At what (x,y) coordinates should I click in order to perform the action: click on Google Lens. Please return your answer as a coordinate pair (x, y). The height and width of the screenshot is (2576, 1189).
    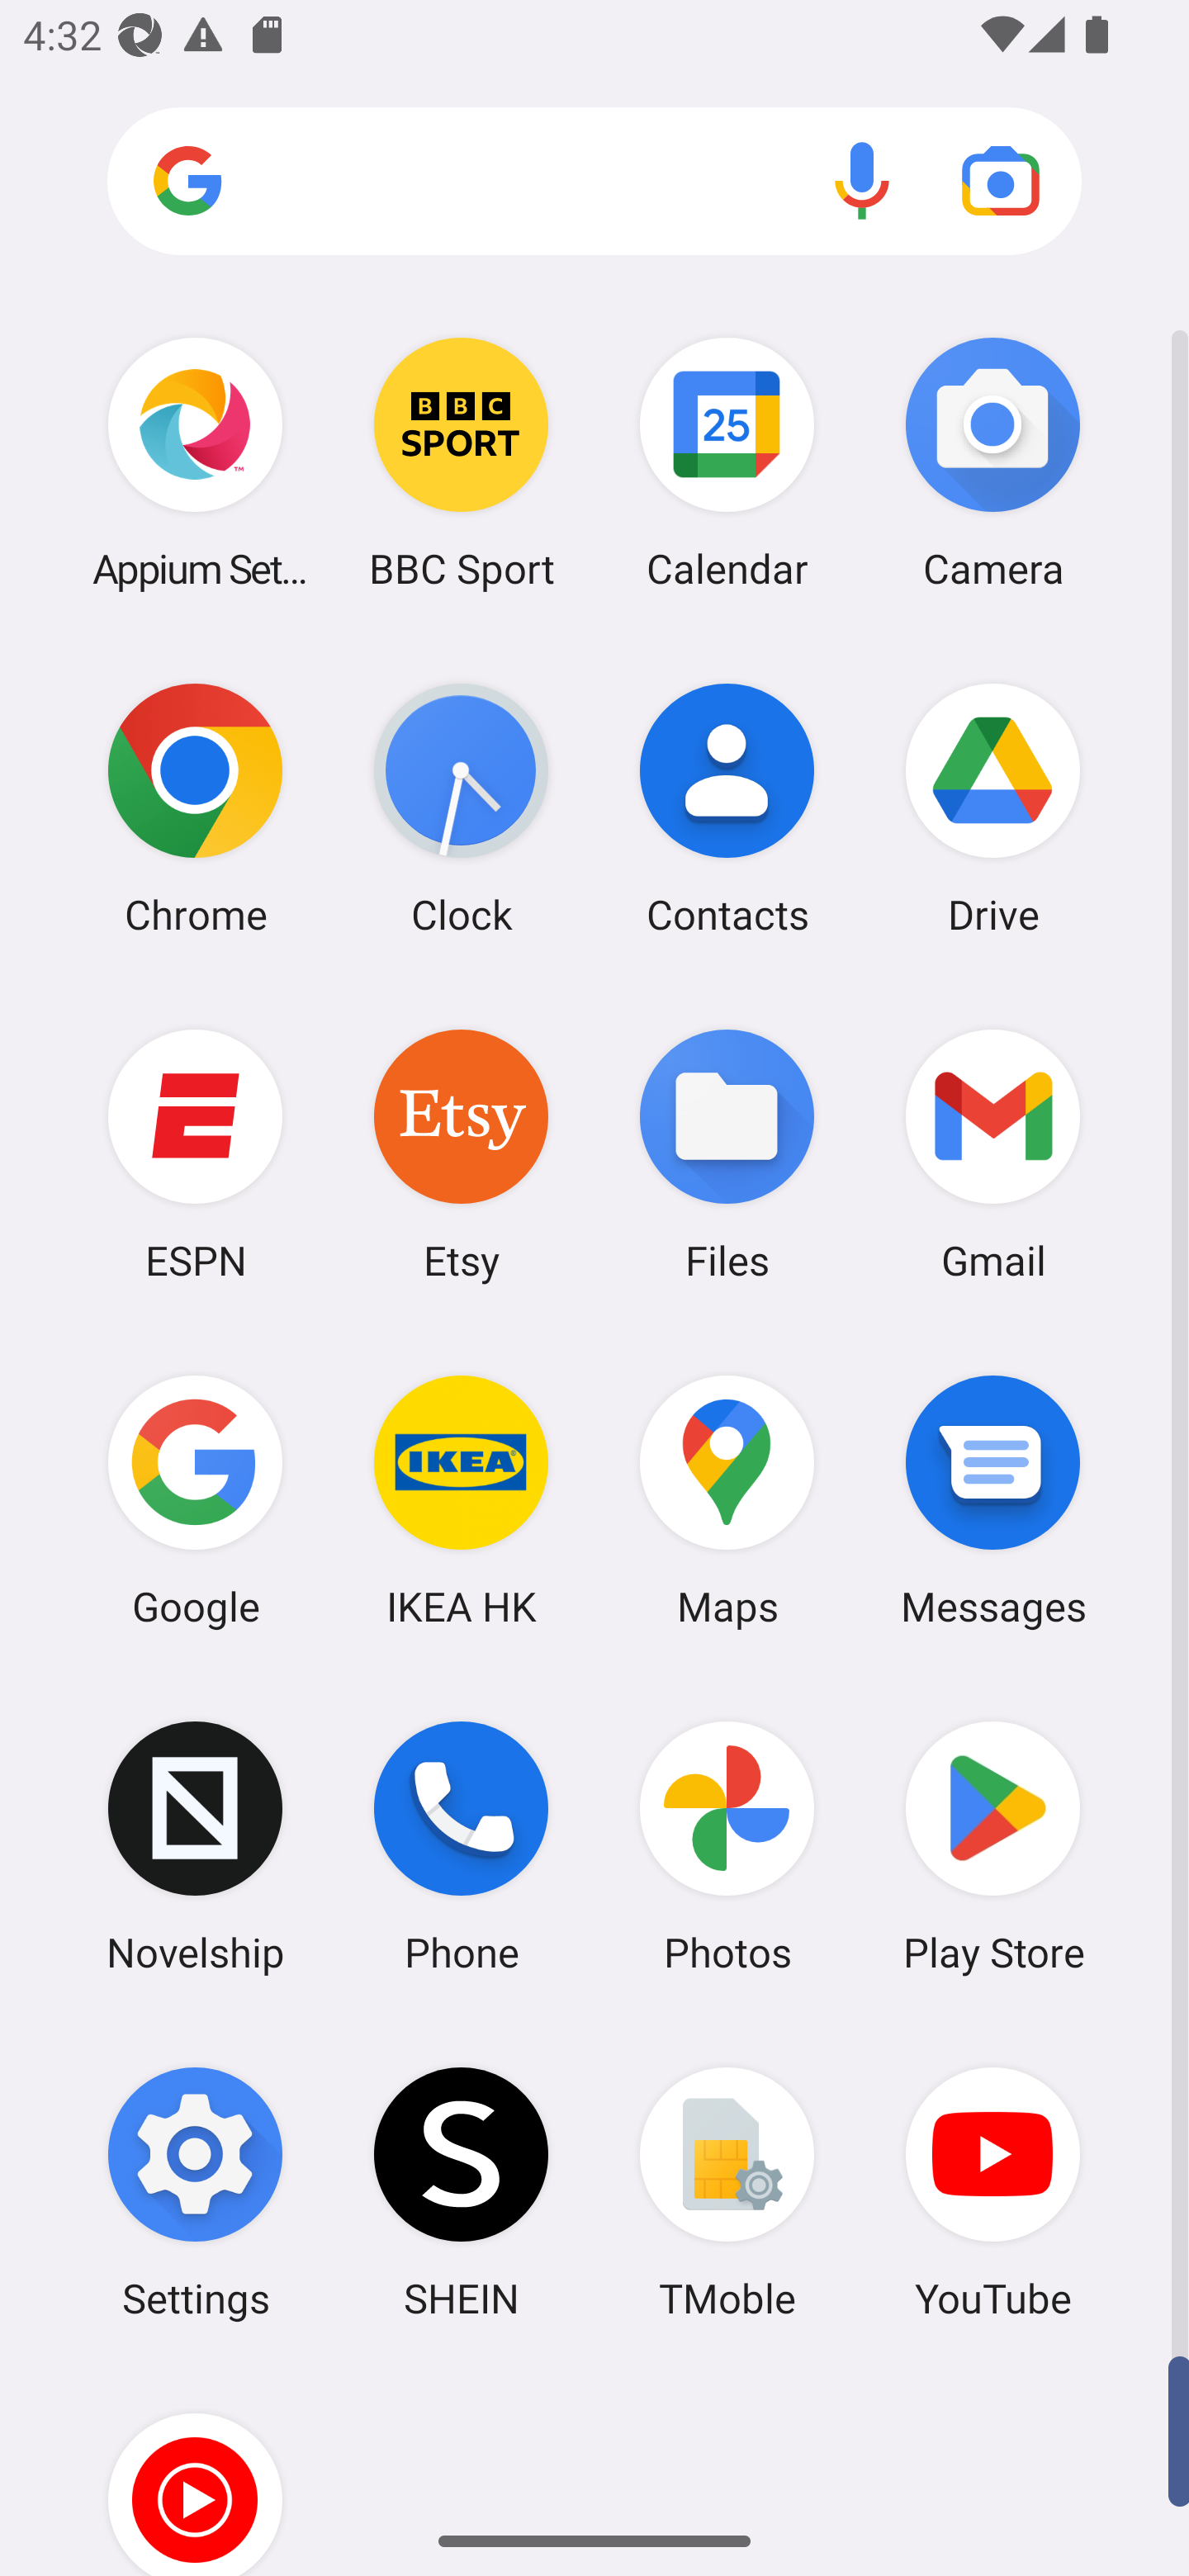
    Looking at the image, I should click on (1001, 180).